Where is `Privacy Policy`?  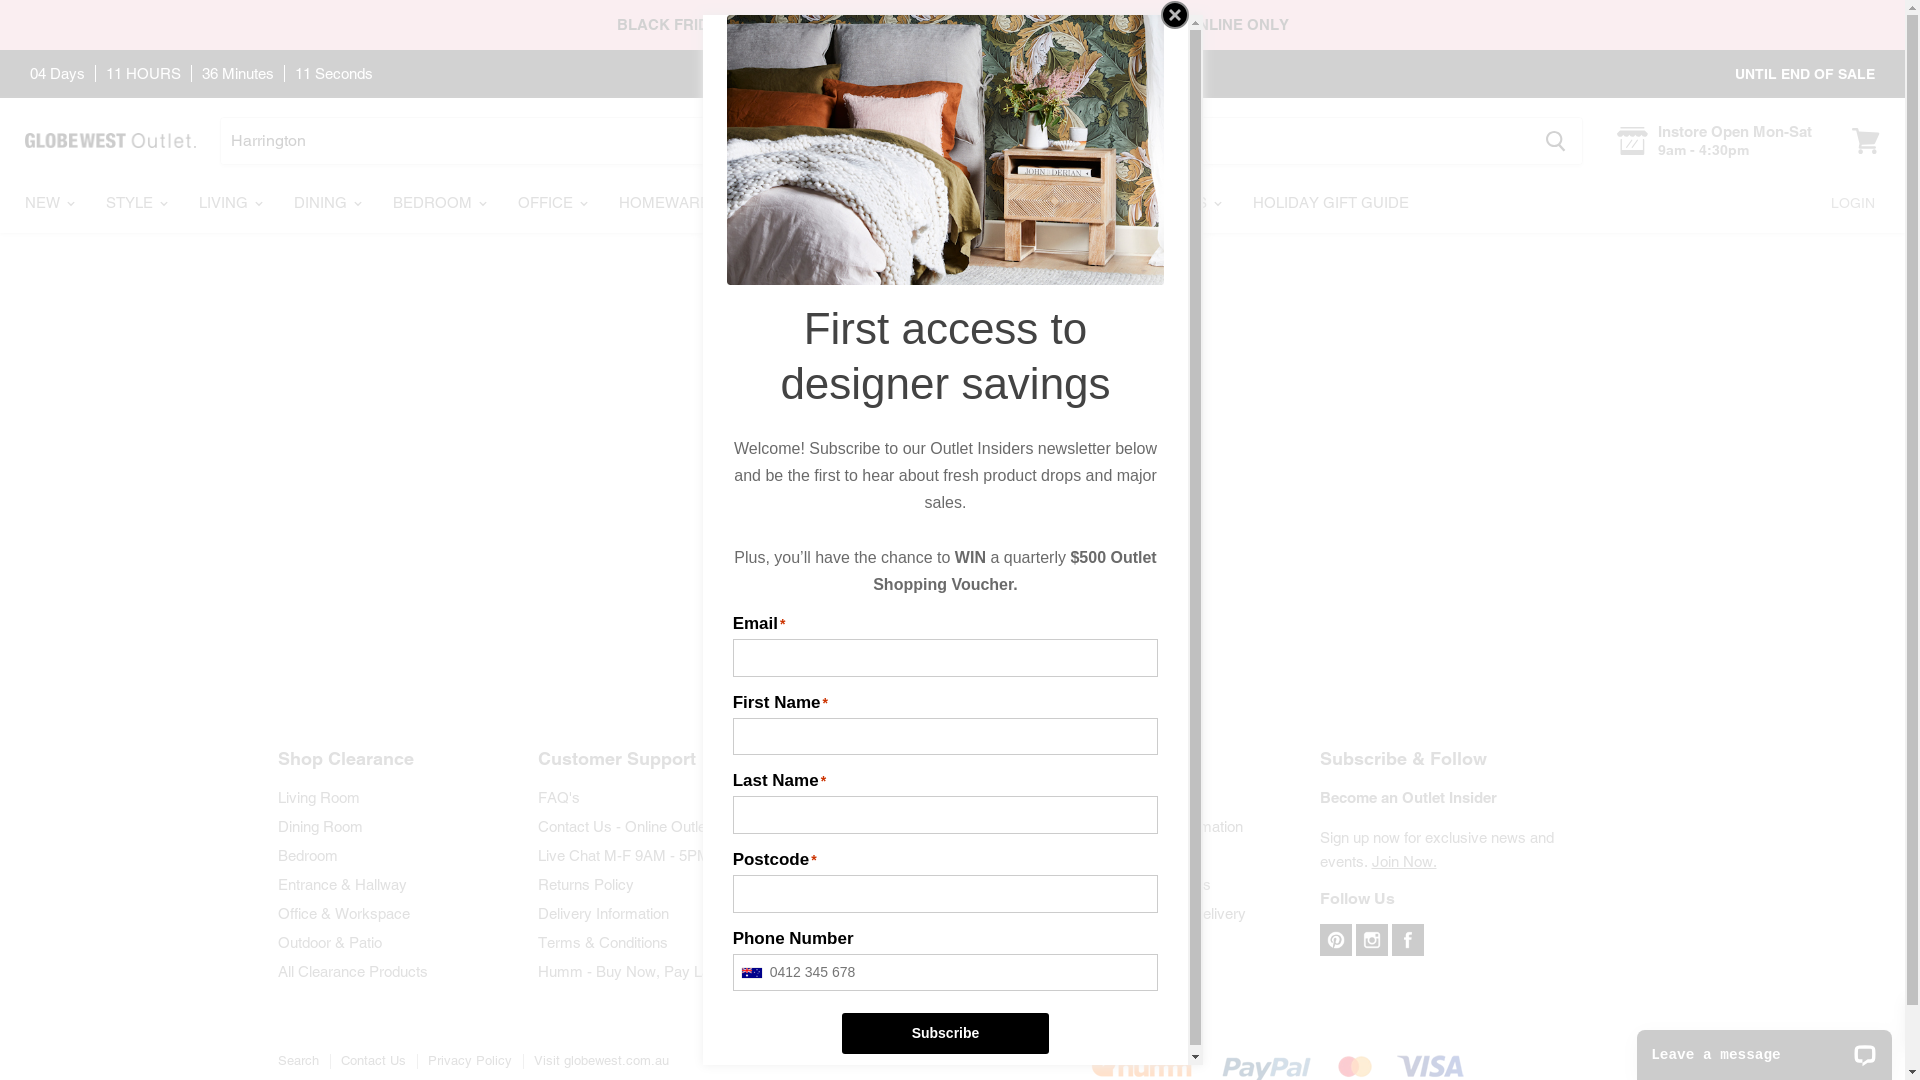
Privacy Policy is located at coordinates (470, 1060).